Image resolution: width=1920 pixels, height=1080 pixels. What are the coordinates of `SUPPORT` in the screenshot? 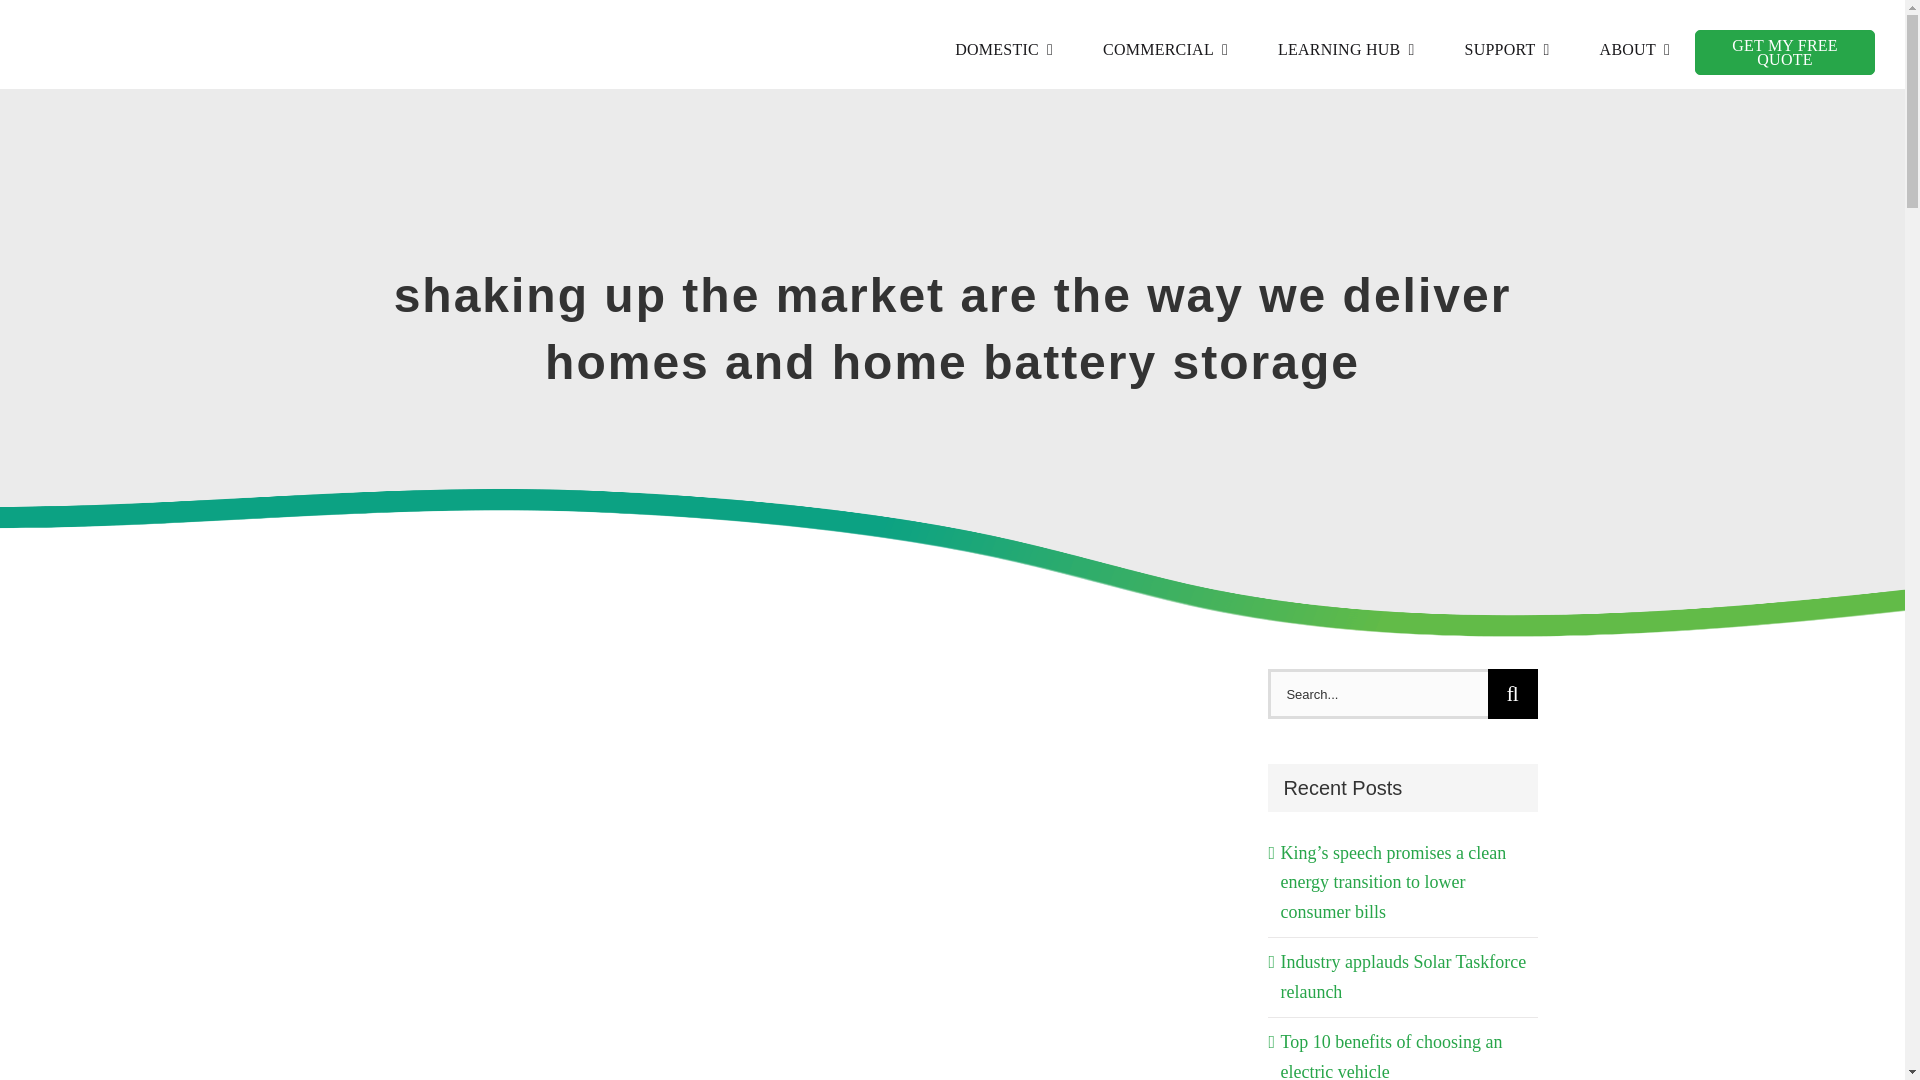 It's located at (1507, 50).